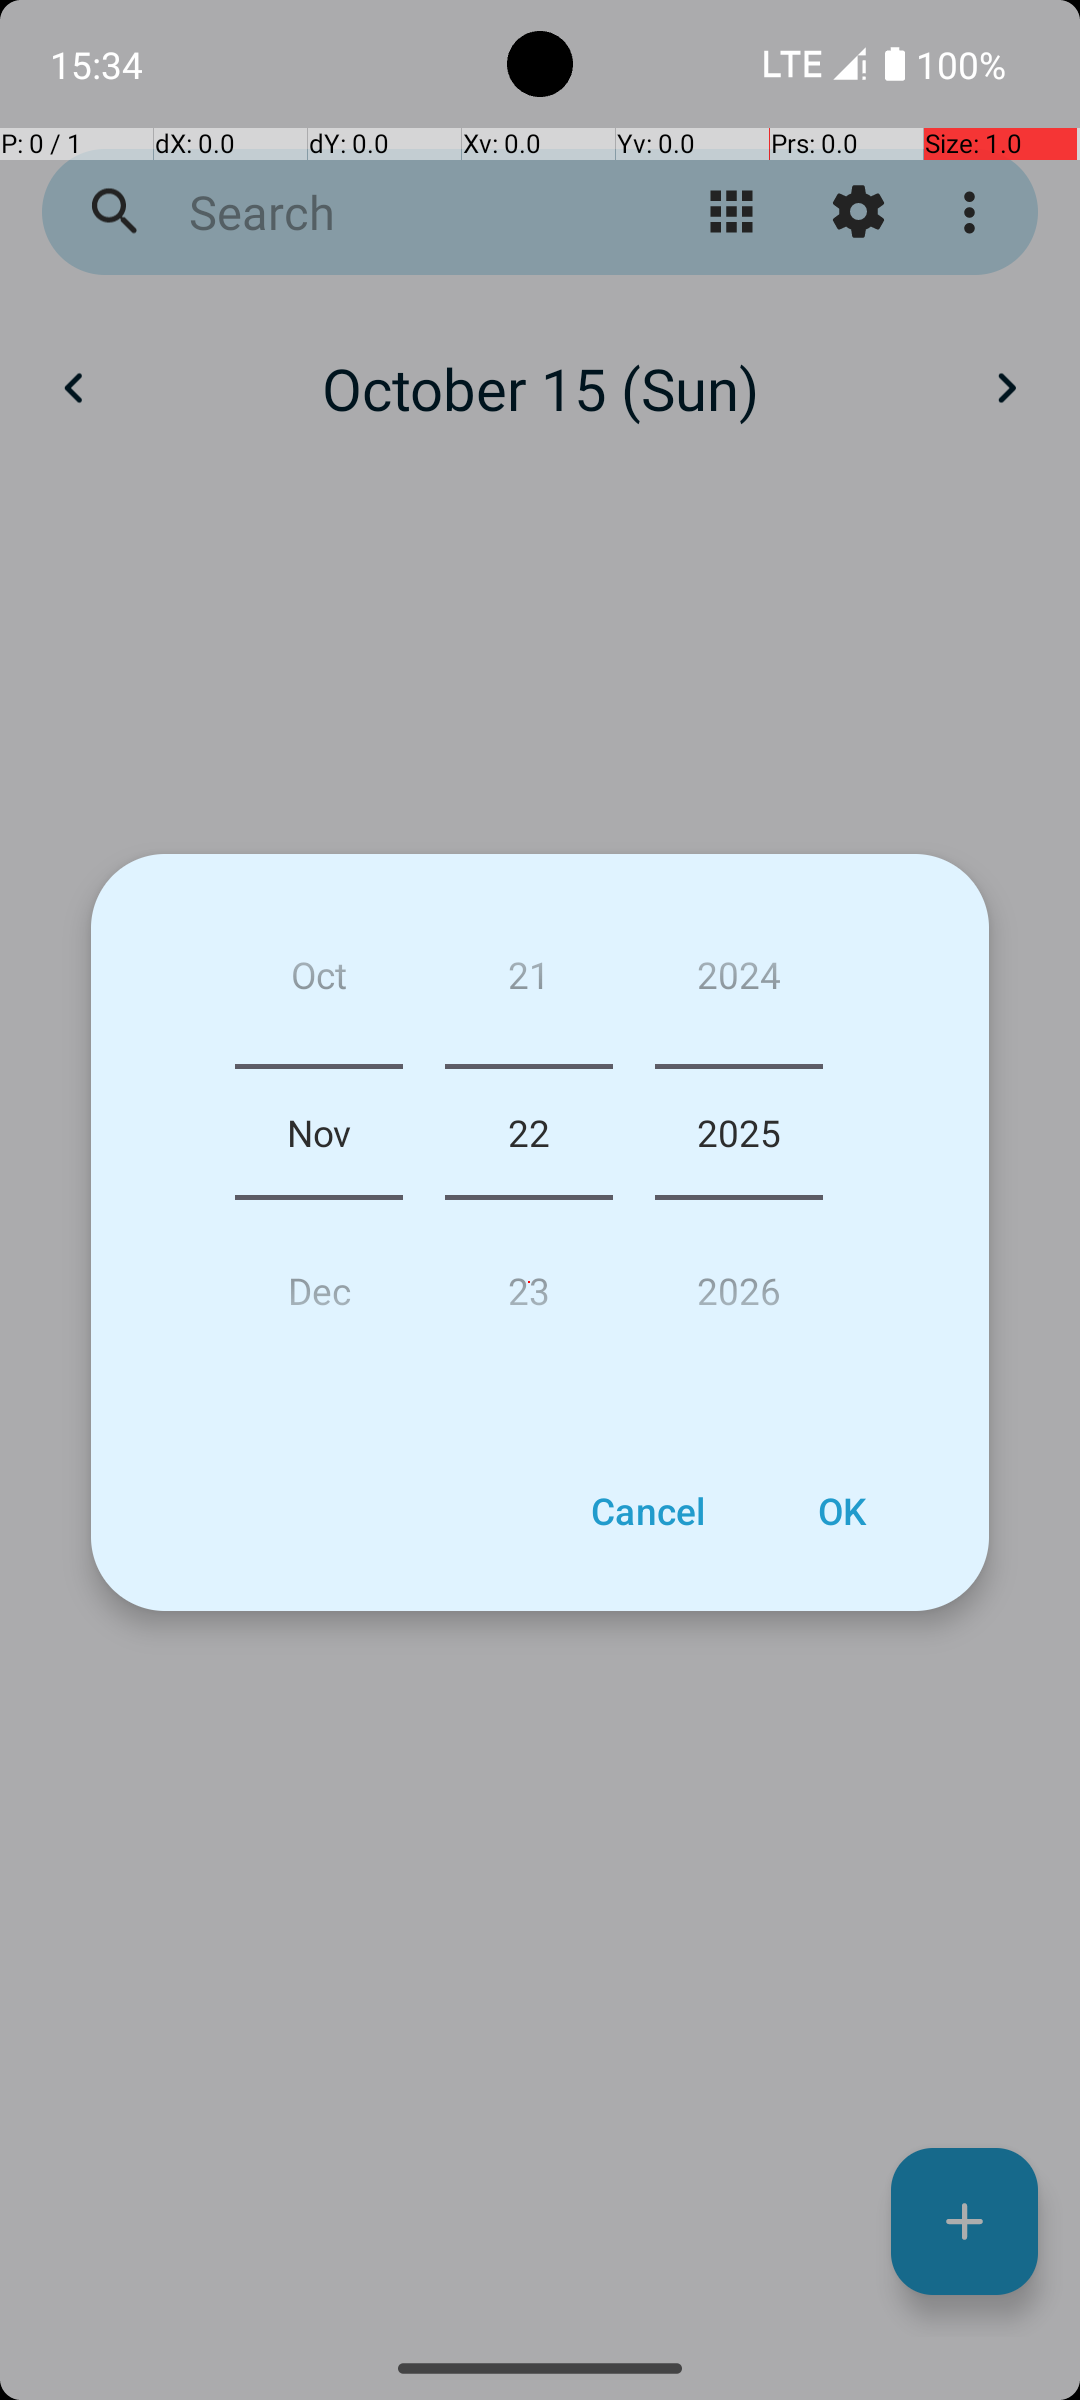  I want to click on 2026, so click(739, 1282).